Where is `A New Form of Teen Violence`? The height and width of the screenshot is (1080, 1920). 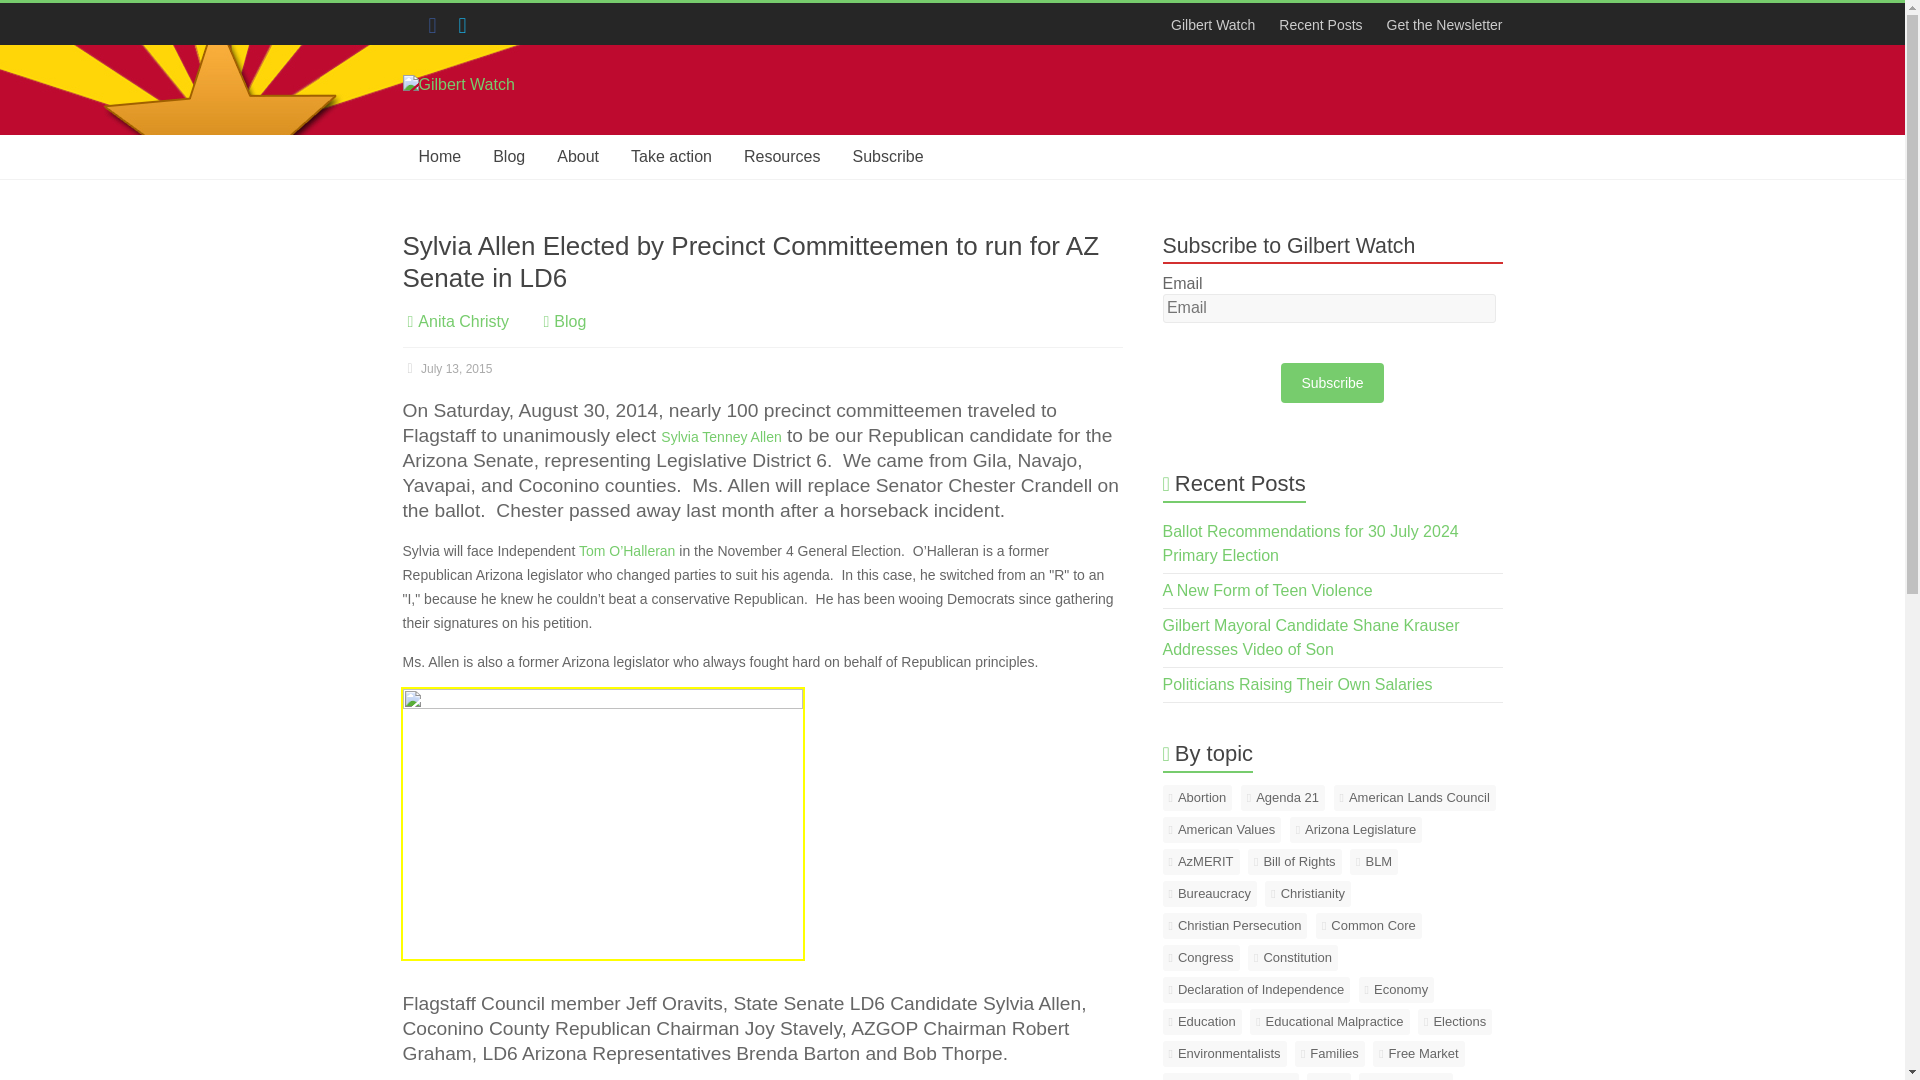 A New Form of Teen Violence is located at coordinates (1268, 590).